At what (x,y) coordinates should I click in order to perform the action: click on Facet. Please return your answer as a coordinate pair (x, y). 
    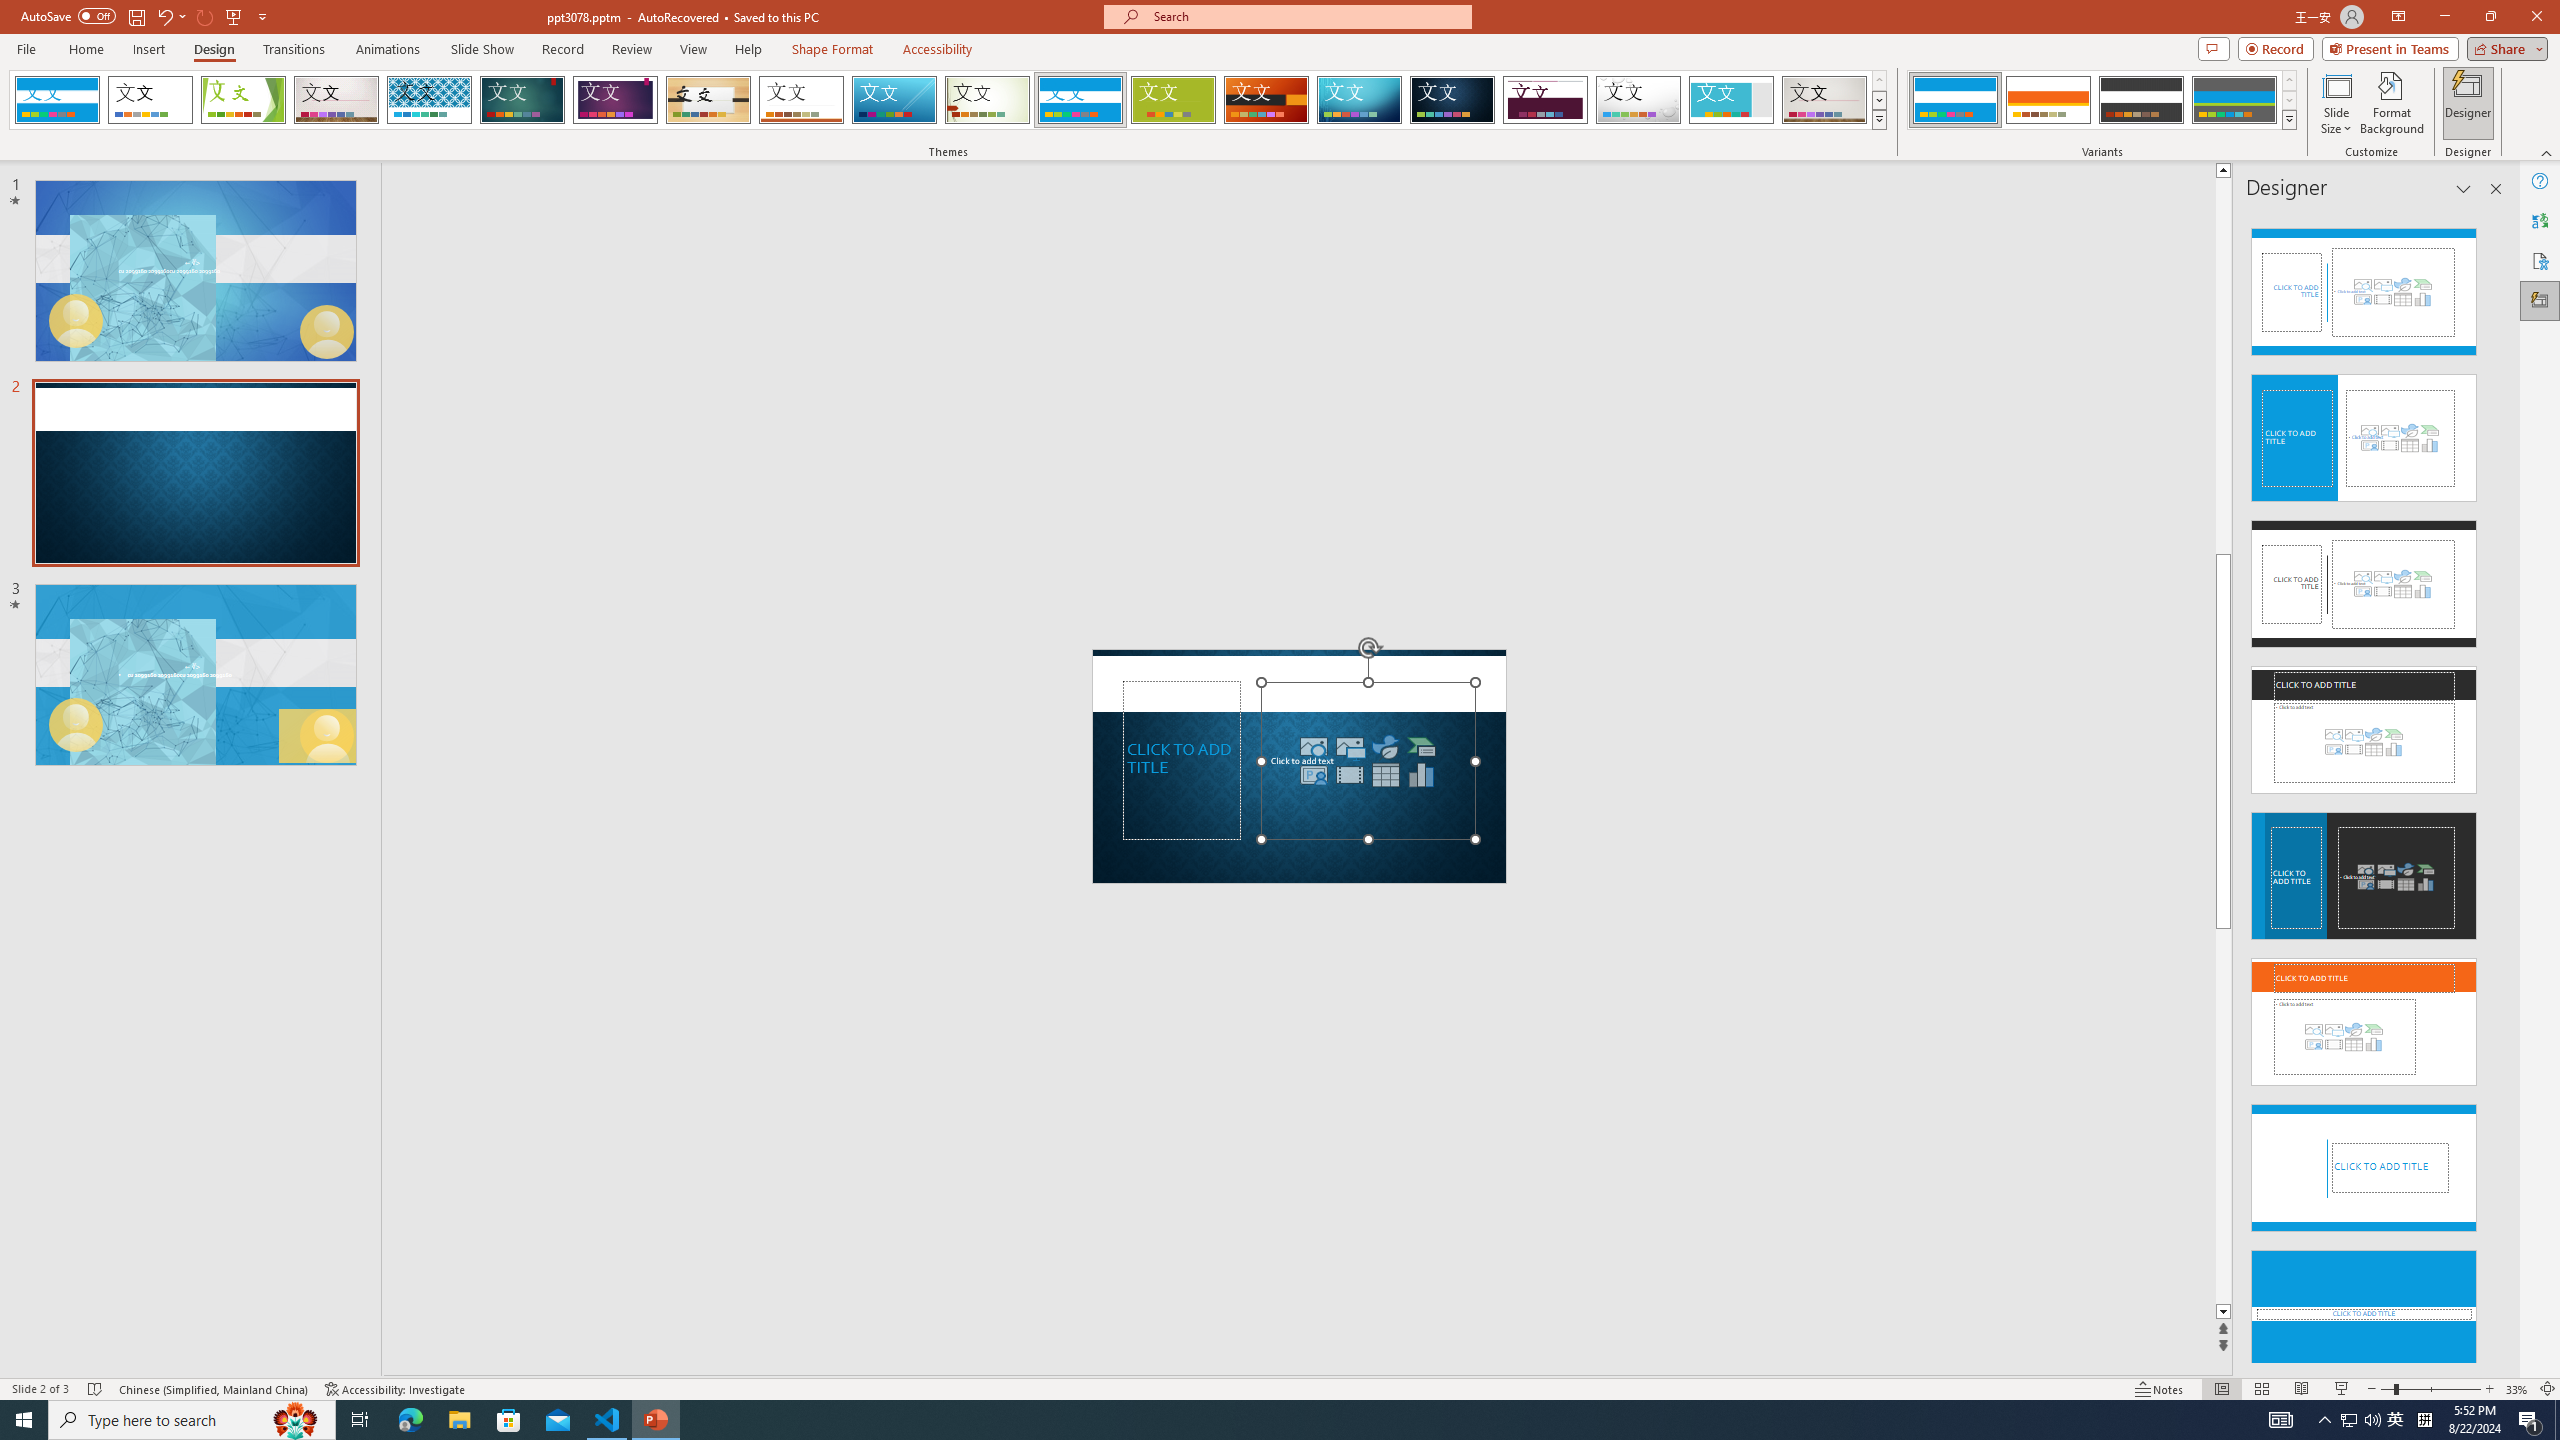
    Looking at the image, I should click on (243, 100).